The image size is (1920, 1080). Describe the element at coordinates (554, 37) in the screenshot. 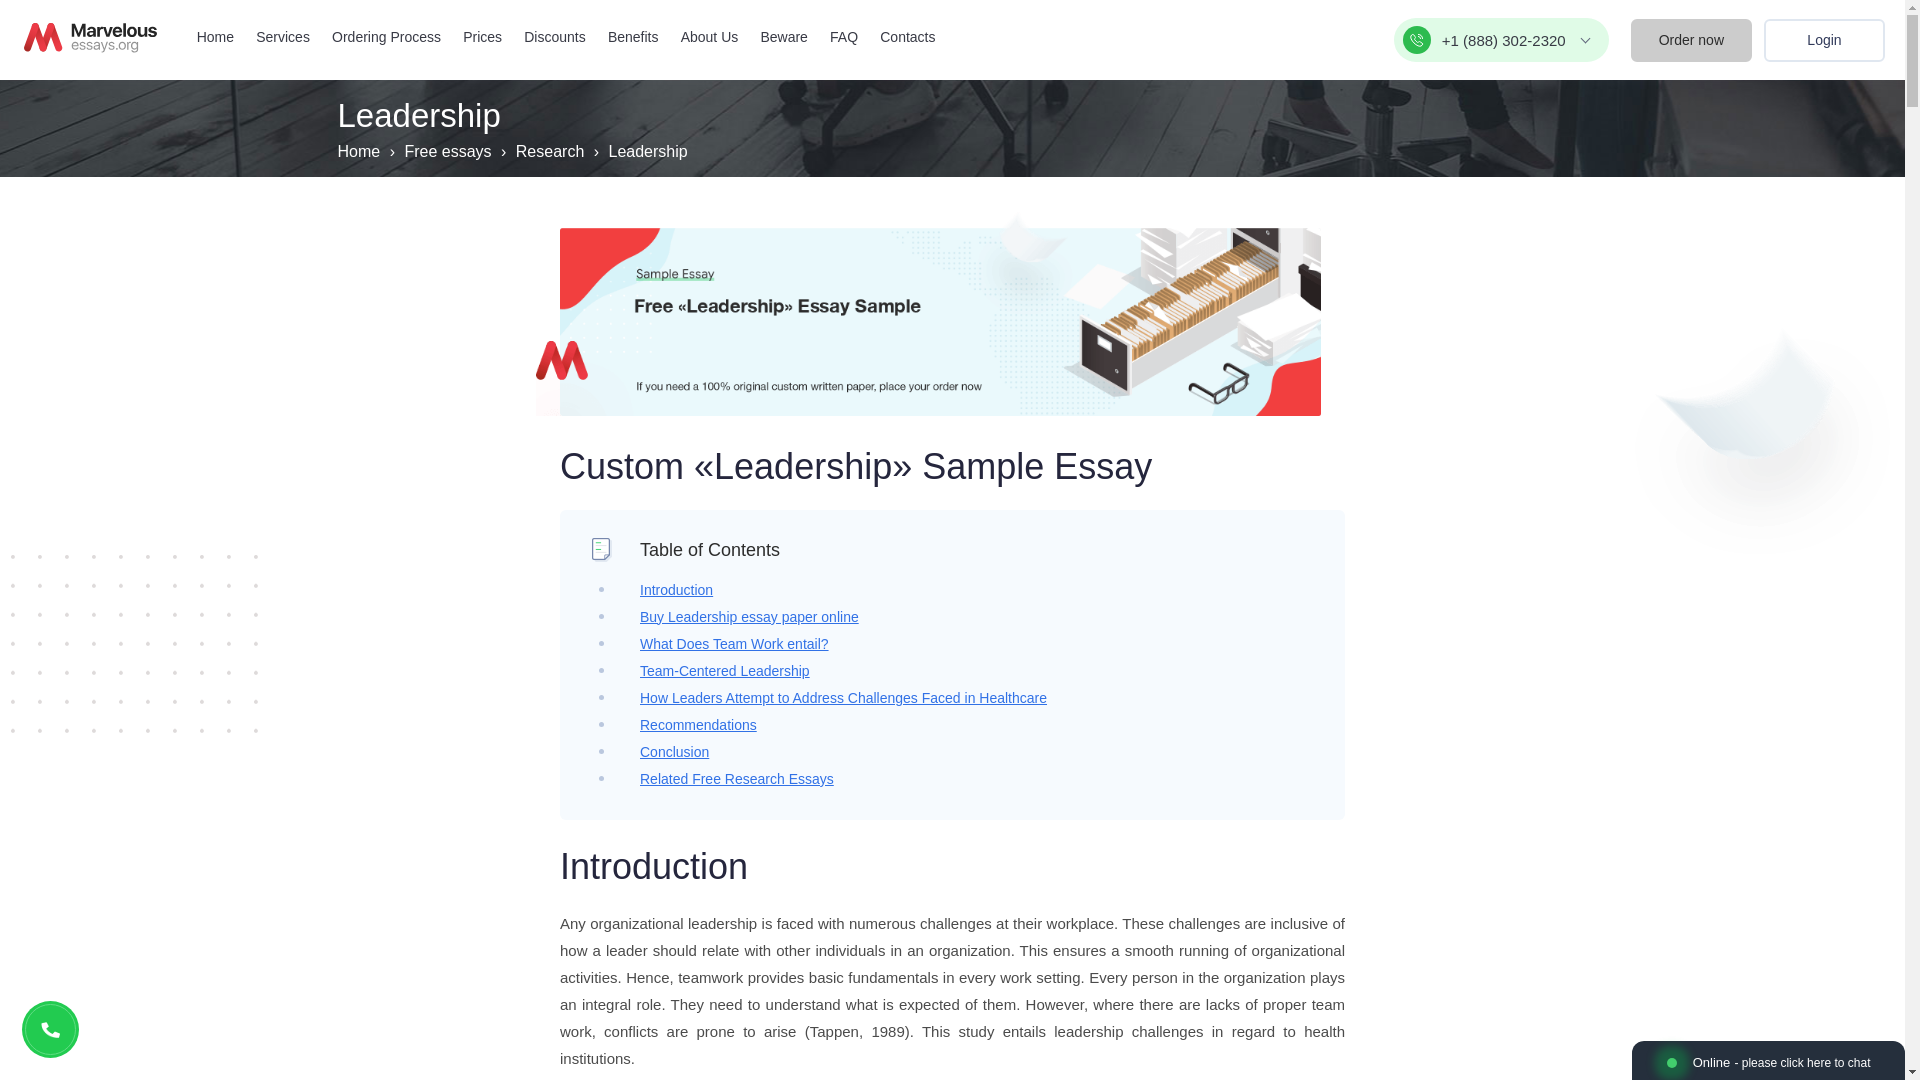

I see `Discounts` at that location.